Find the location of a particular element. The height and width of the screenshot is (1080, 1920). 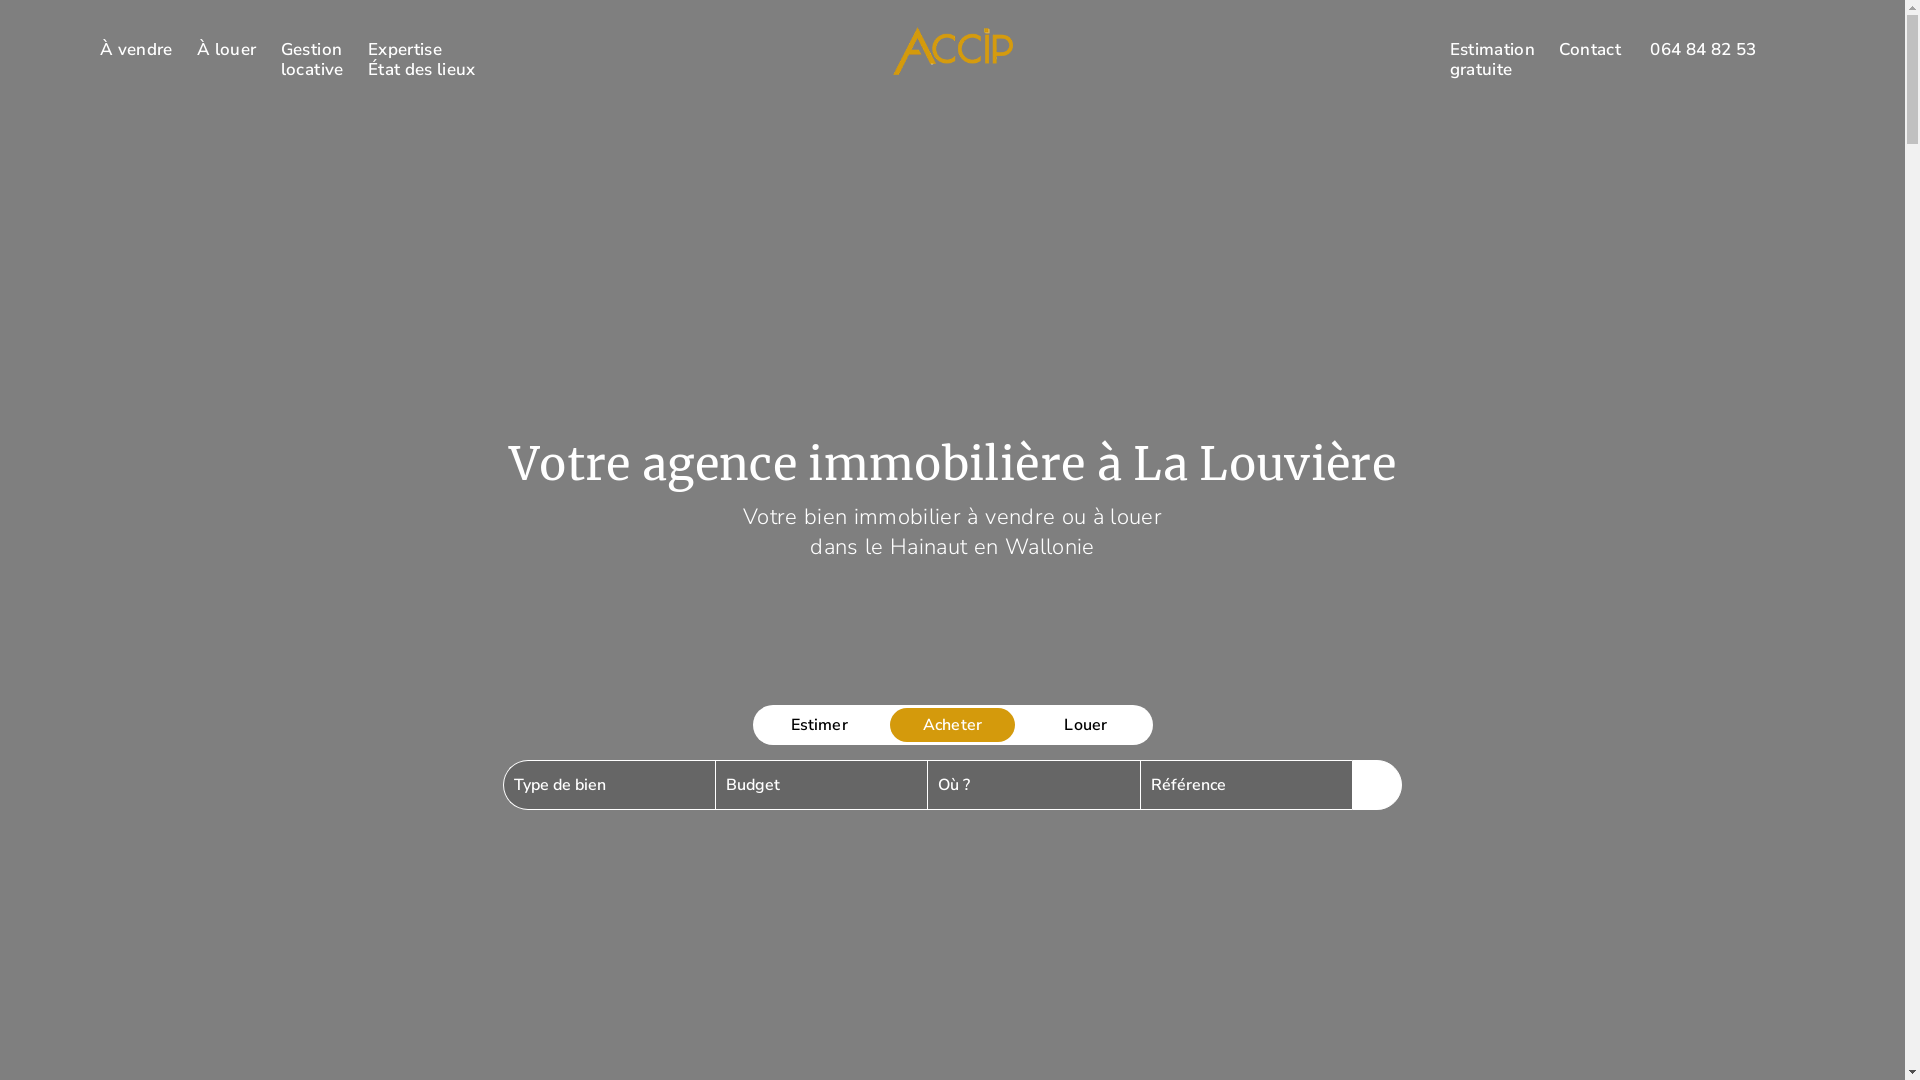

Gestion
locative is located at coordinates (312, 60).